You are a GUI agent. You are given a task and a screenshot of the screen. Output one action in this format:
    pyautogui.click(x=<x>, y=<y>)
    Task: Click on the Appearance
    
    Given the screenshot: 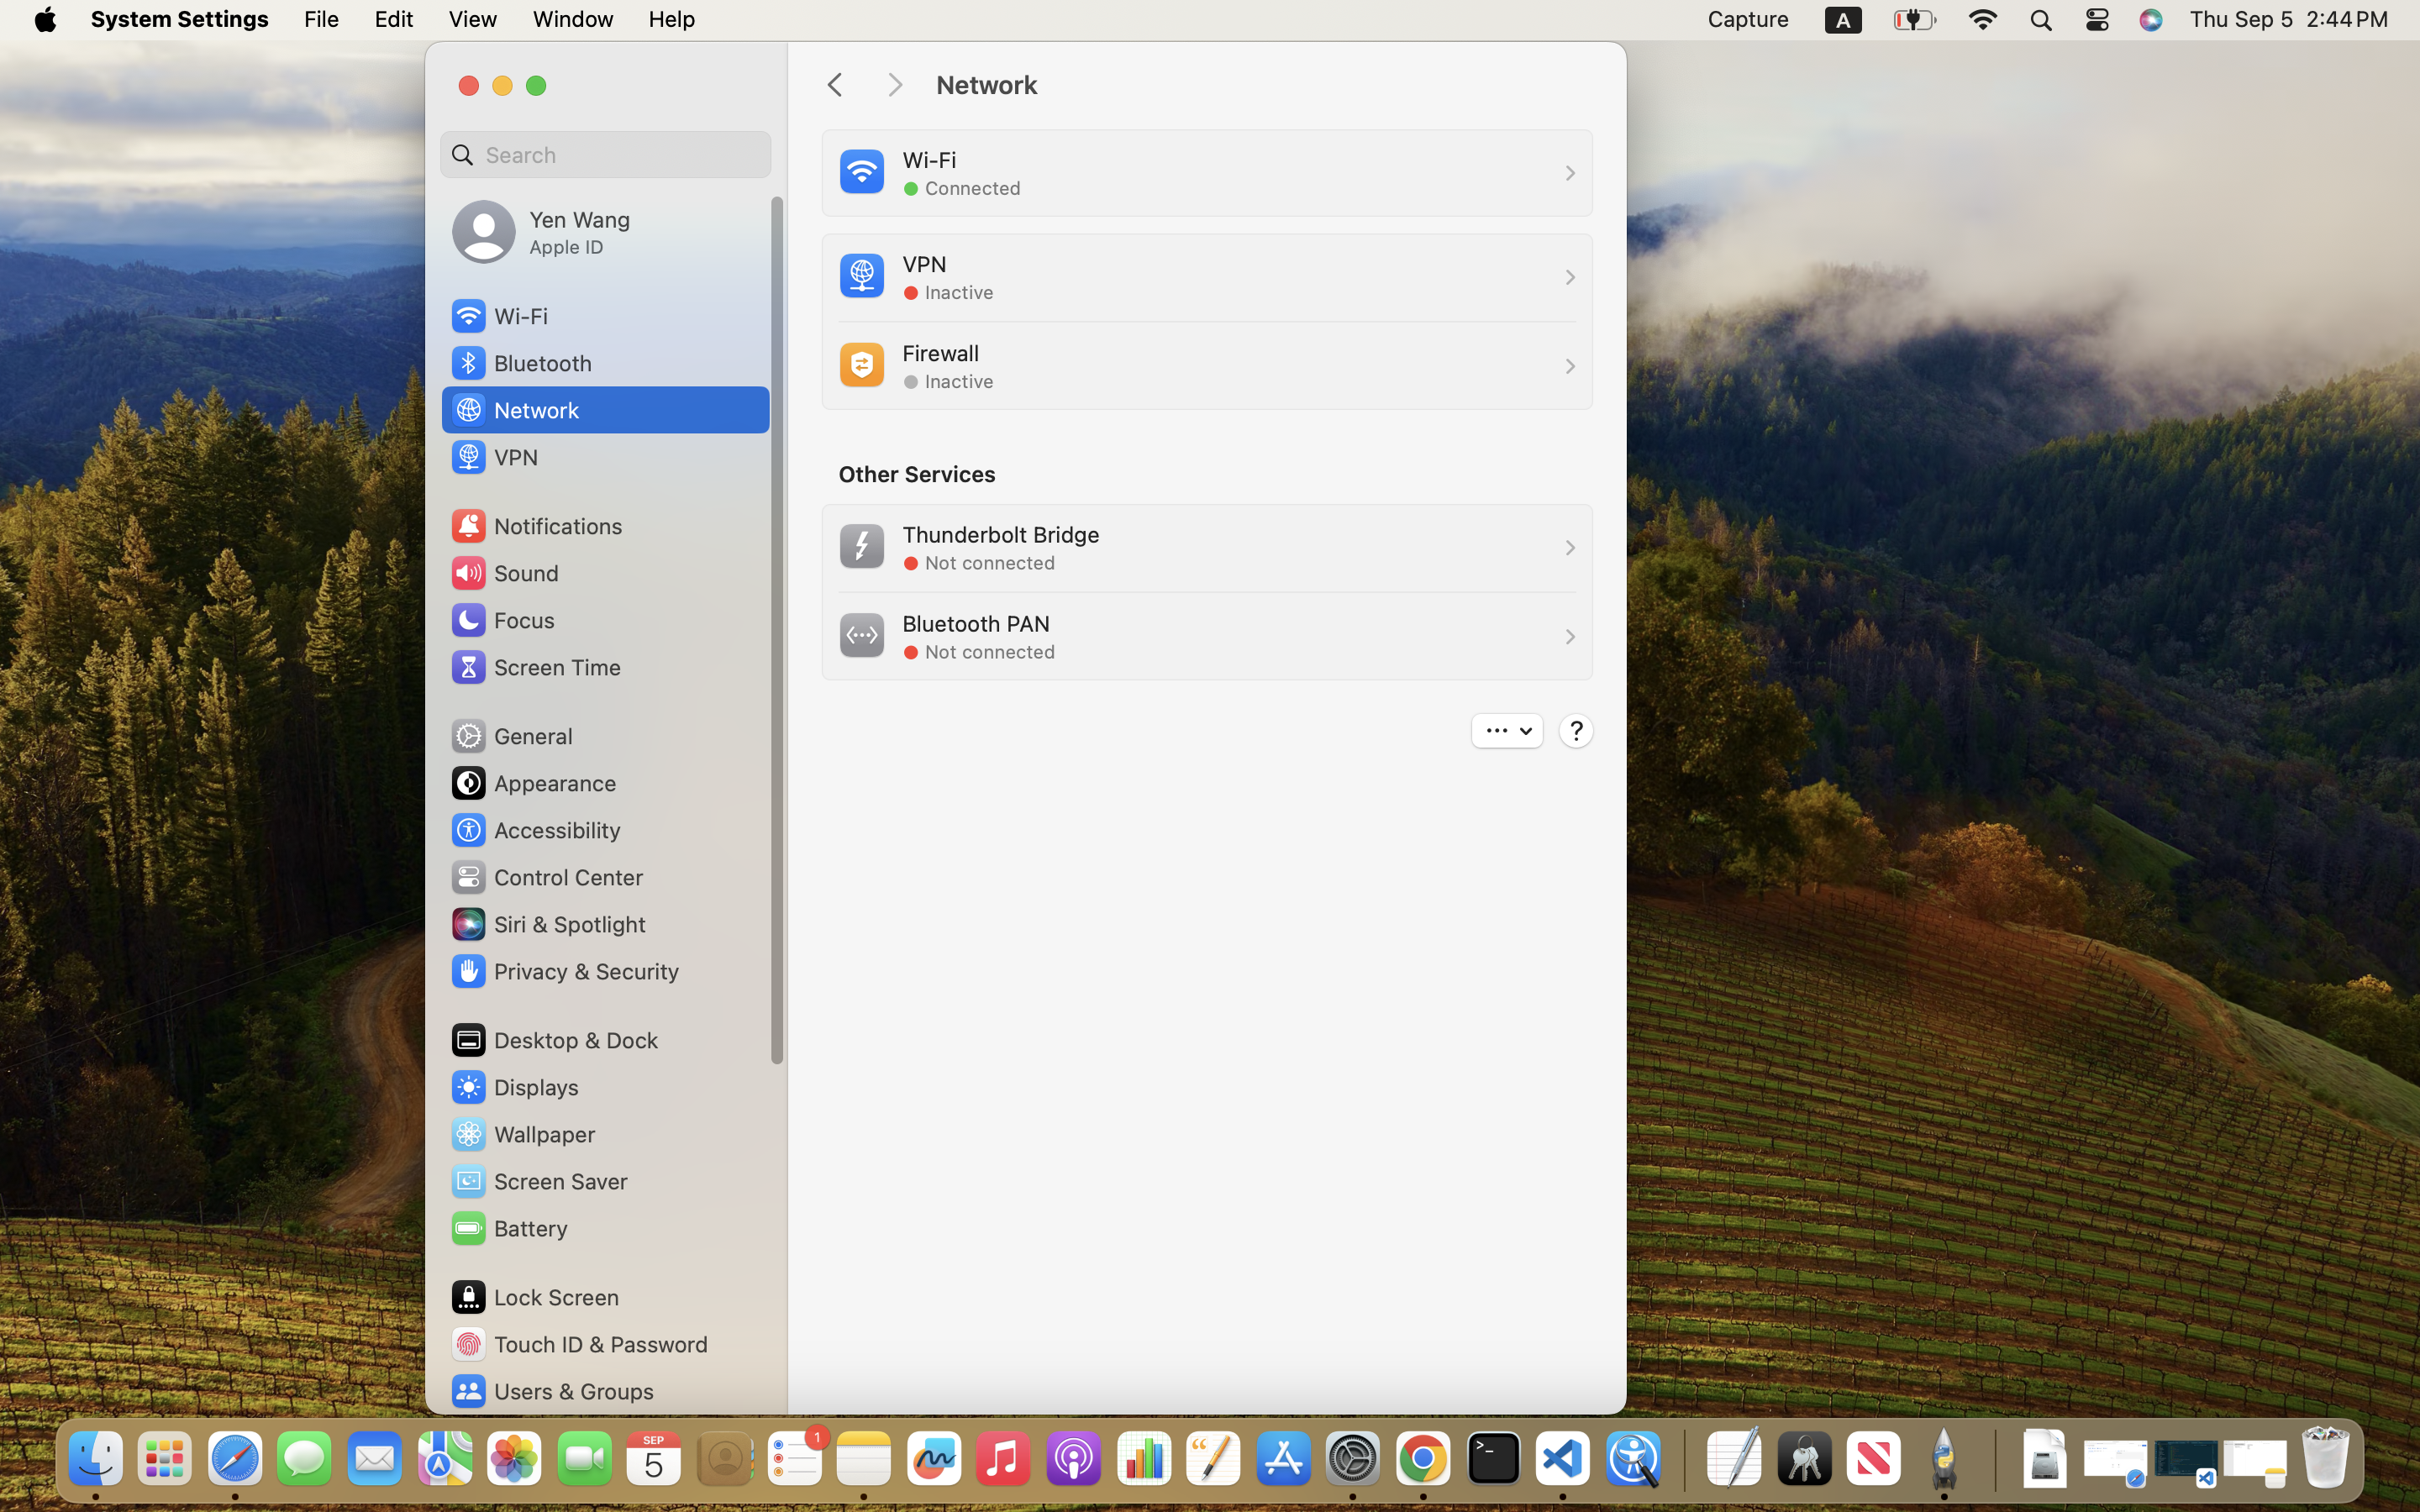 What is the action you would take?
    pyautogui.click(x=533, y=783)
    